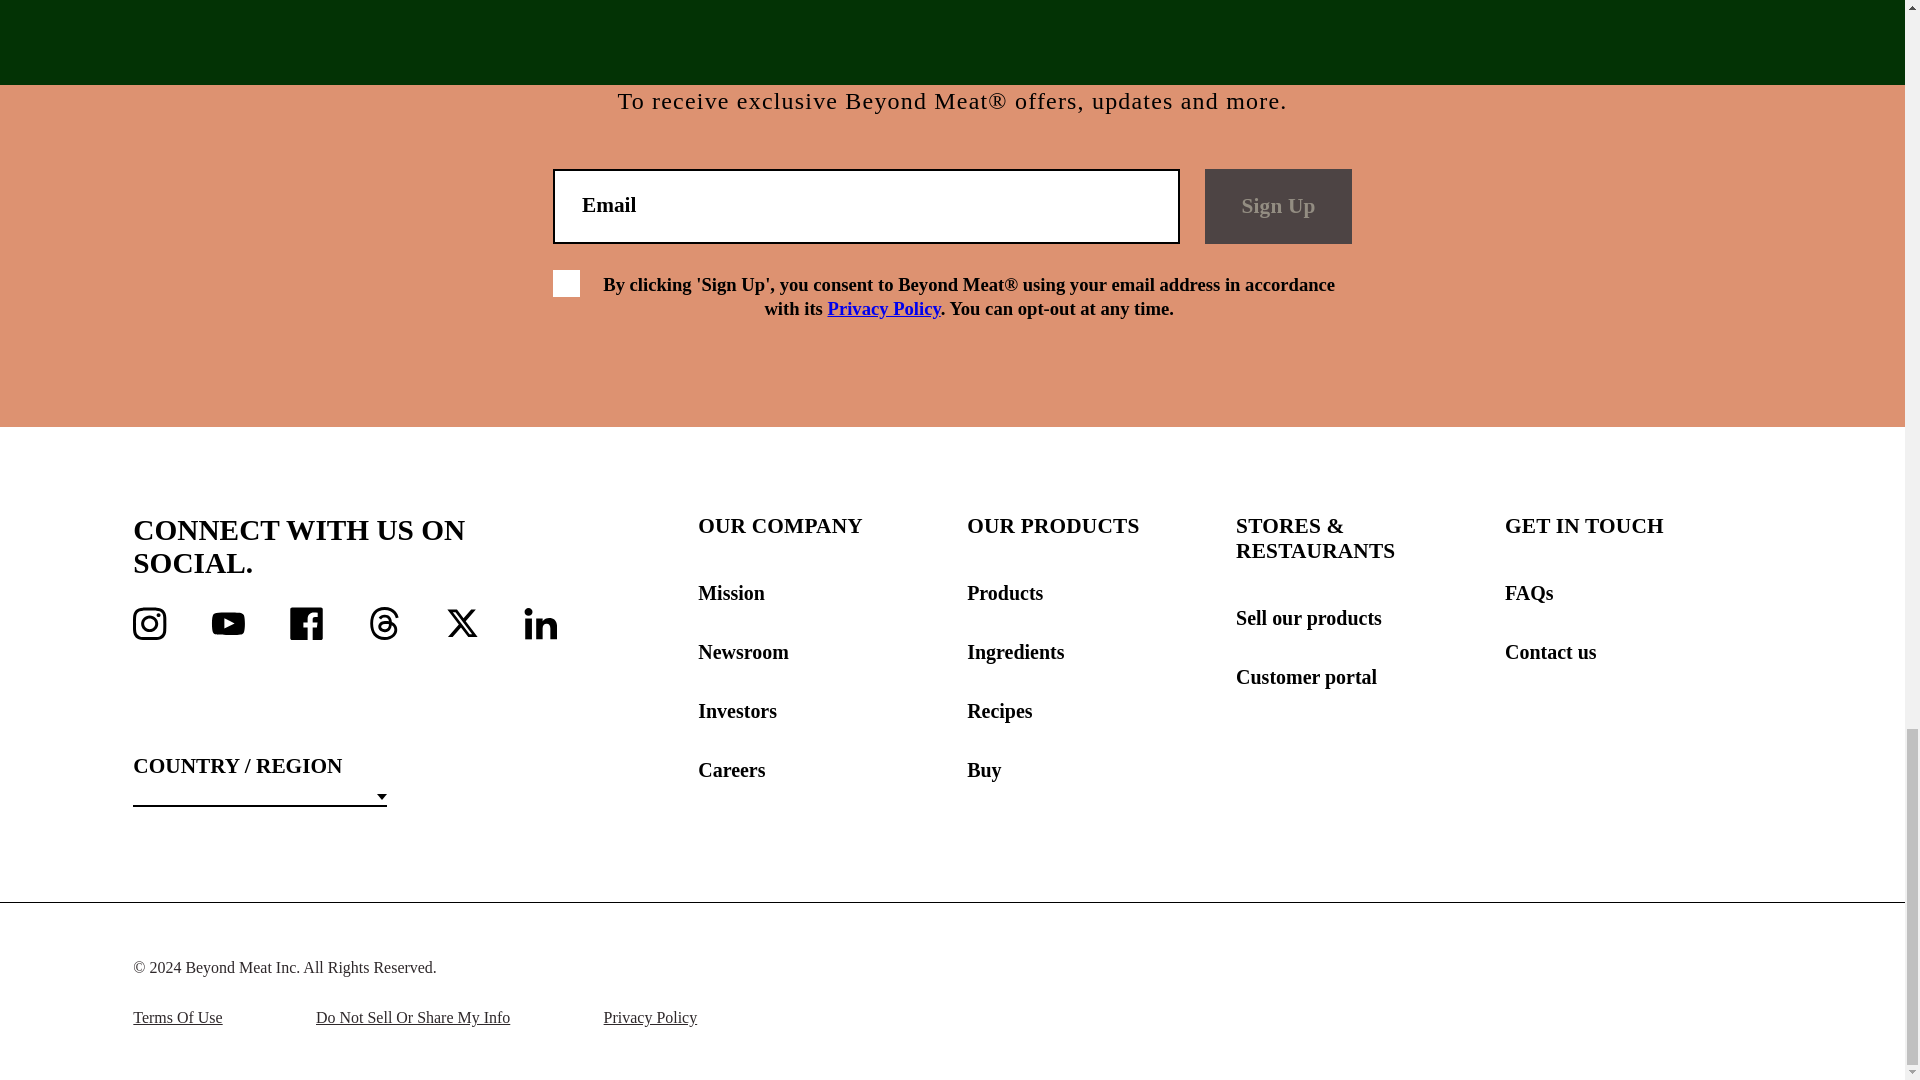 This screenshot has width=1920, height=1080. Describe the element at coordinates (566, 284) in the screenshot. I see `on` at that location.